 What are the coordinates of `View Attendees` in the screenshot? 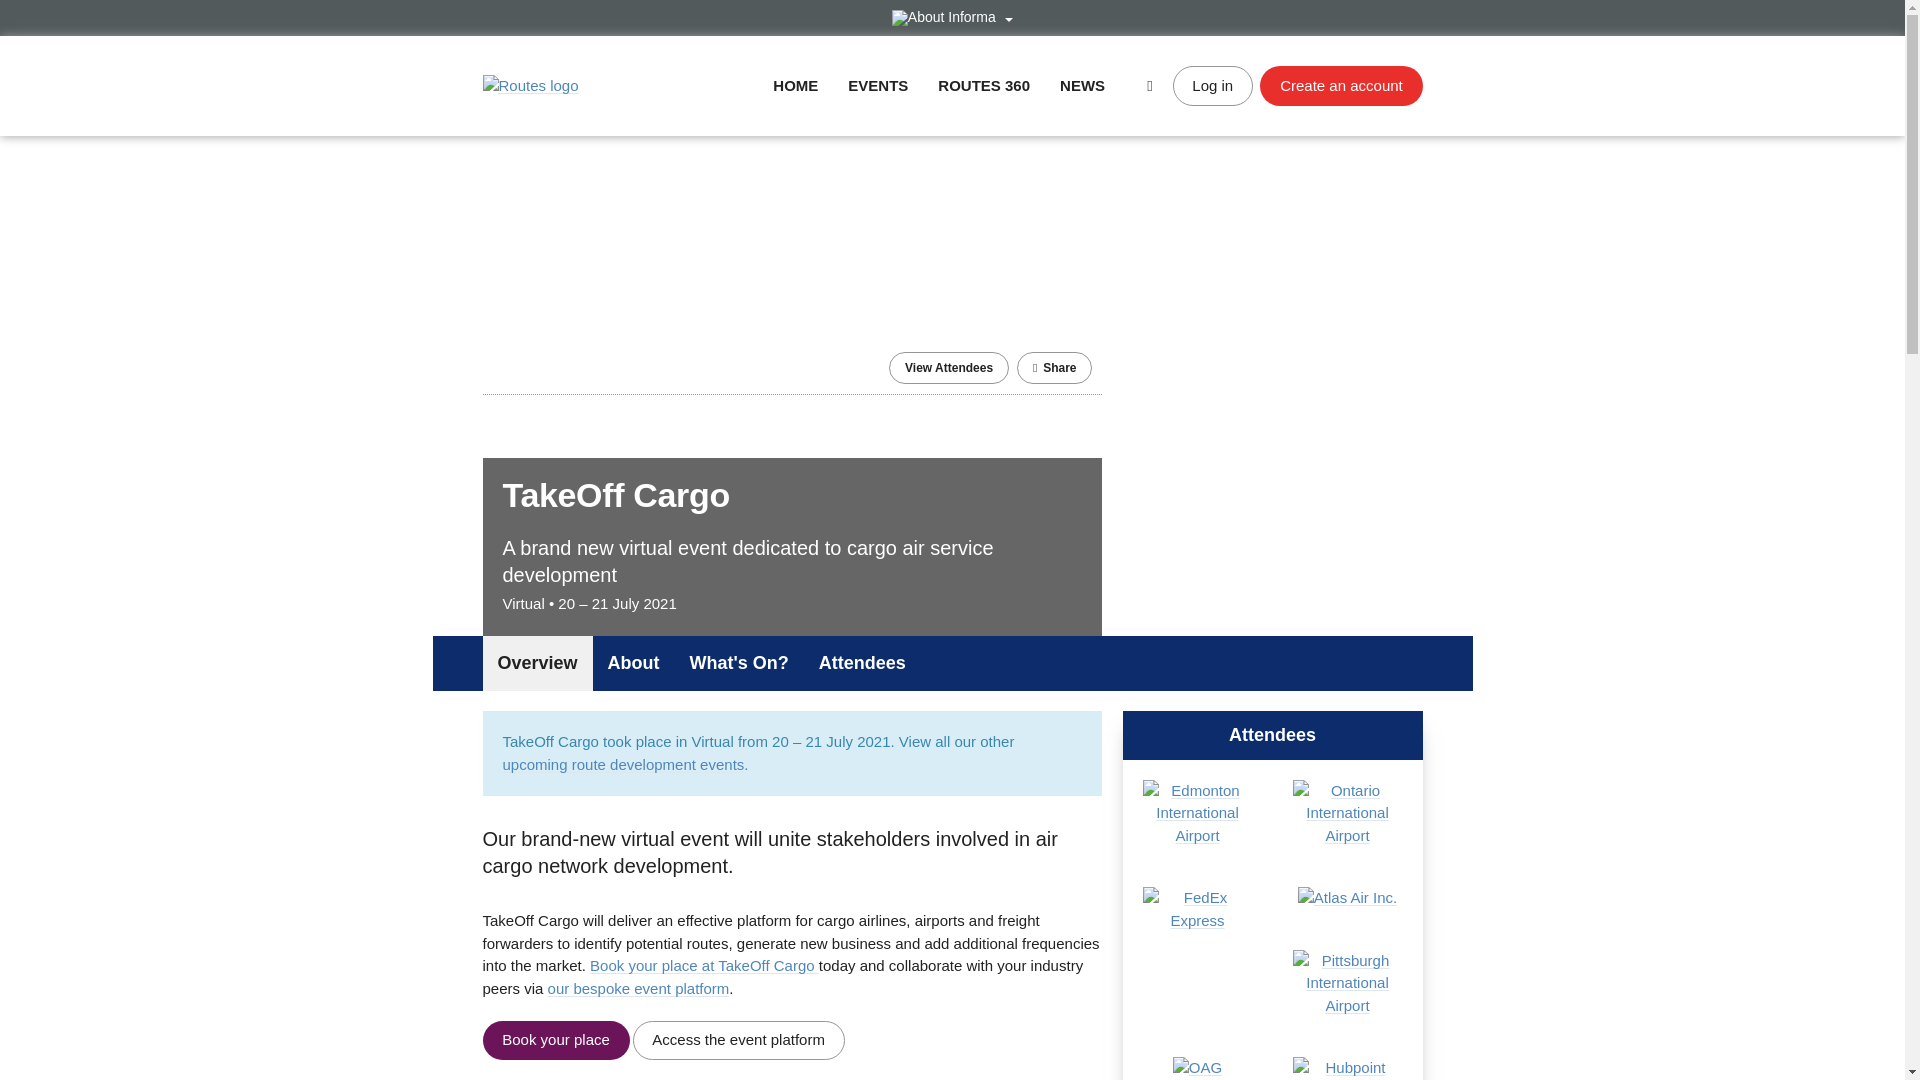 It's located at (948, 368).